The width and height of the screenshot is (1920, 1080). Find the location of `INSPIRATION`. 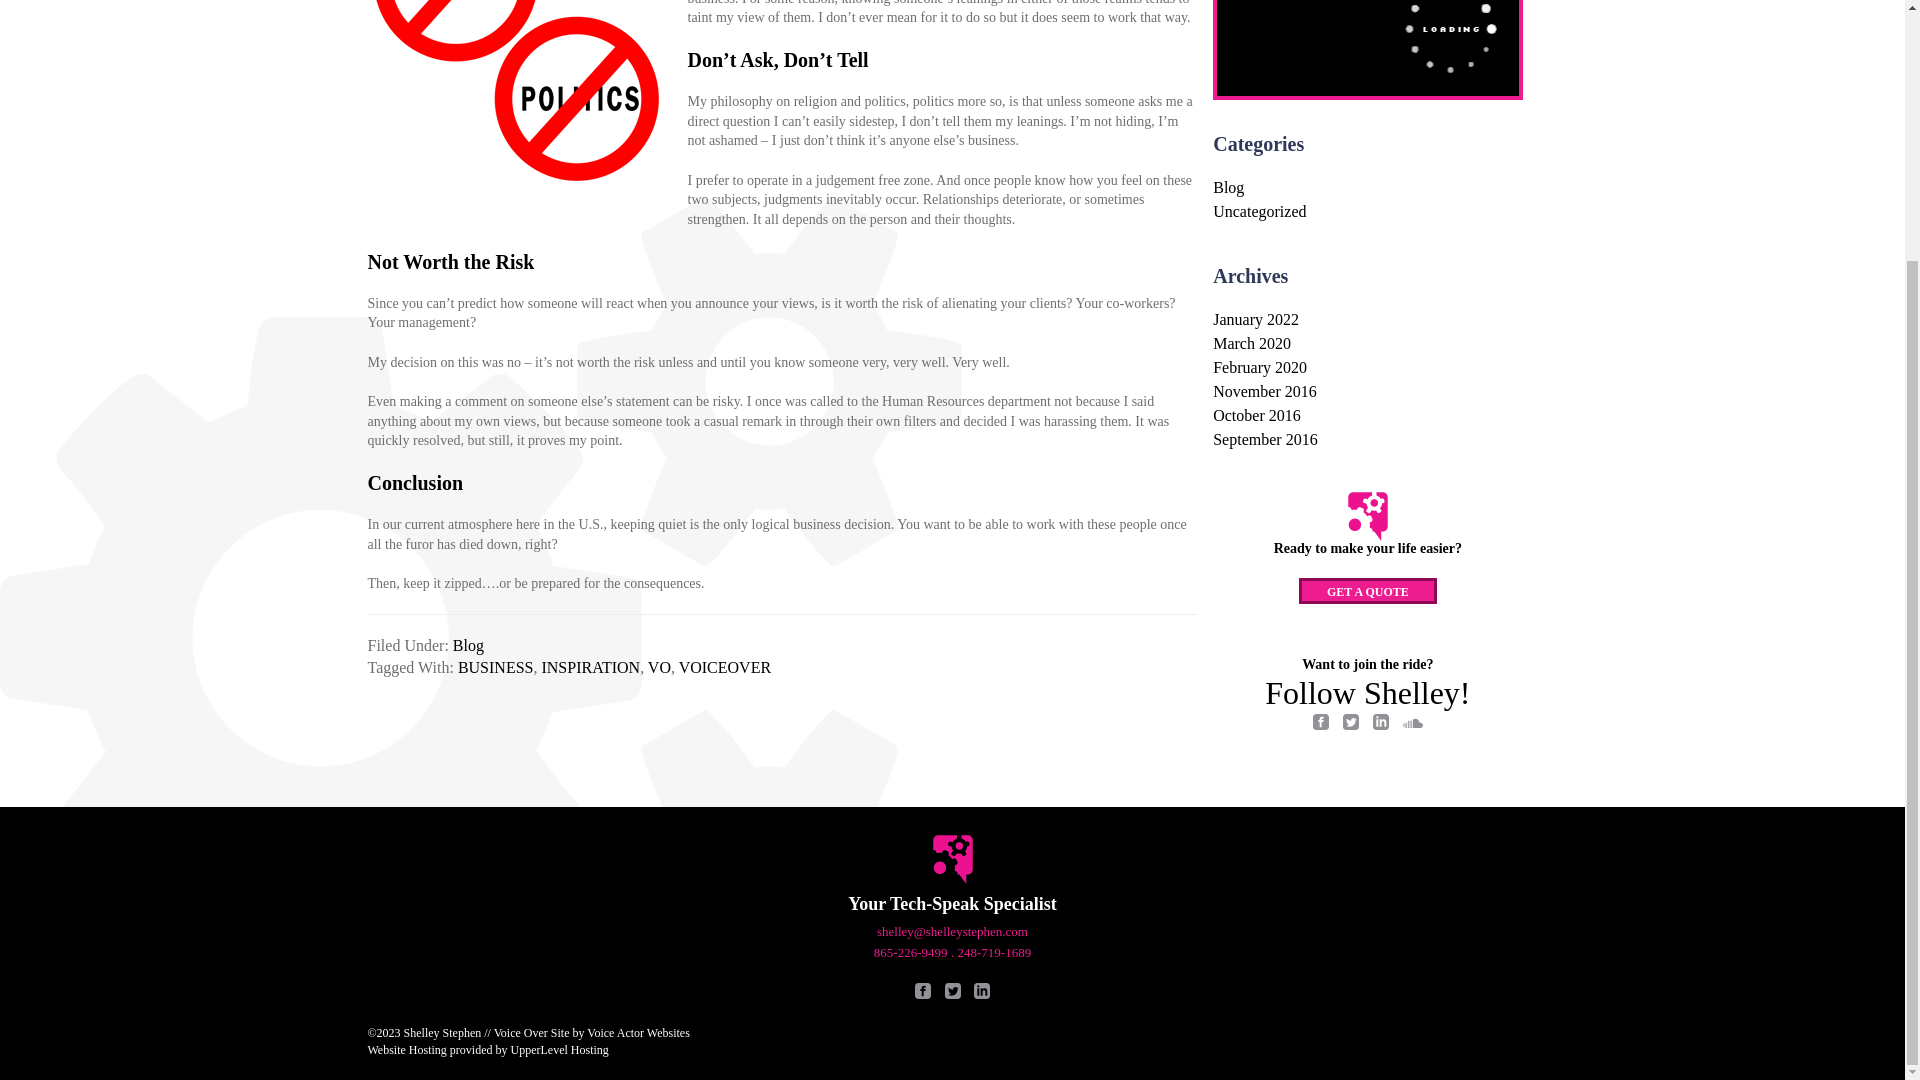

INSPIRATION is located at coordinates (590, 667).